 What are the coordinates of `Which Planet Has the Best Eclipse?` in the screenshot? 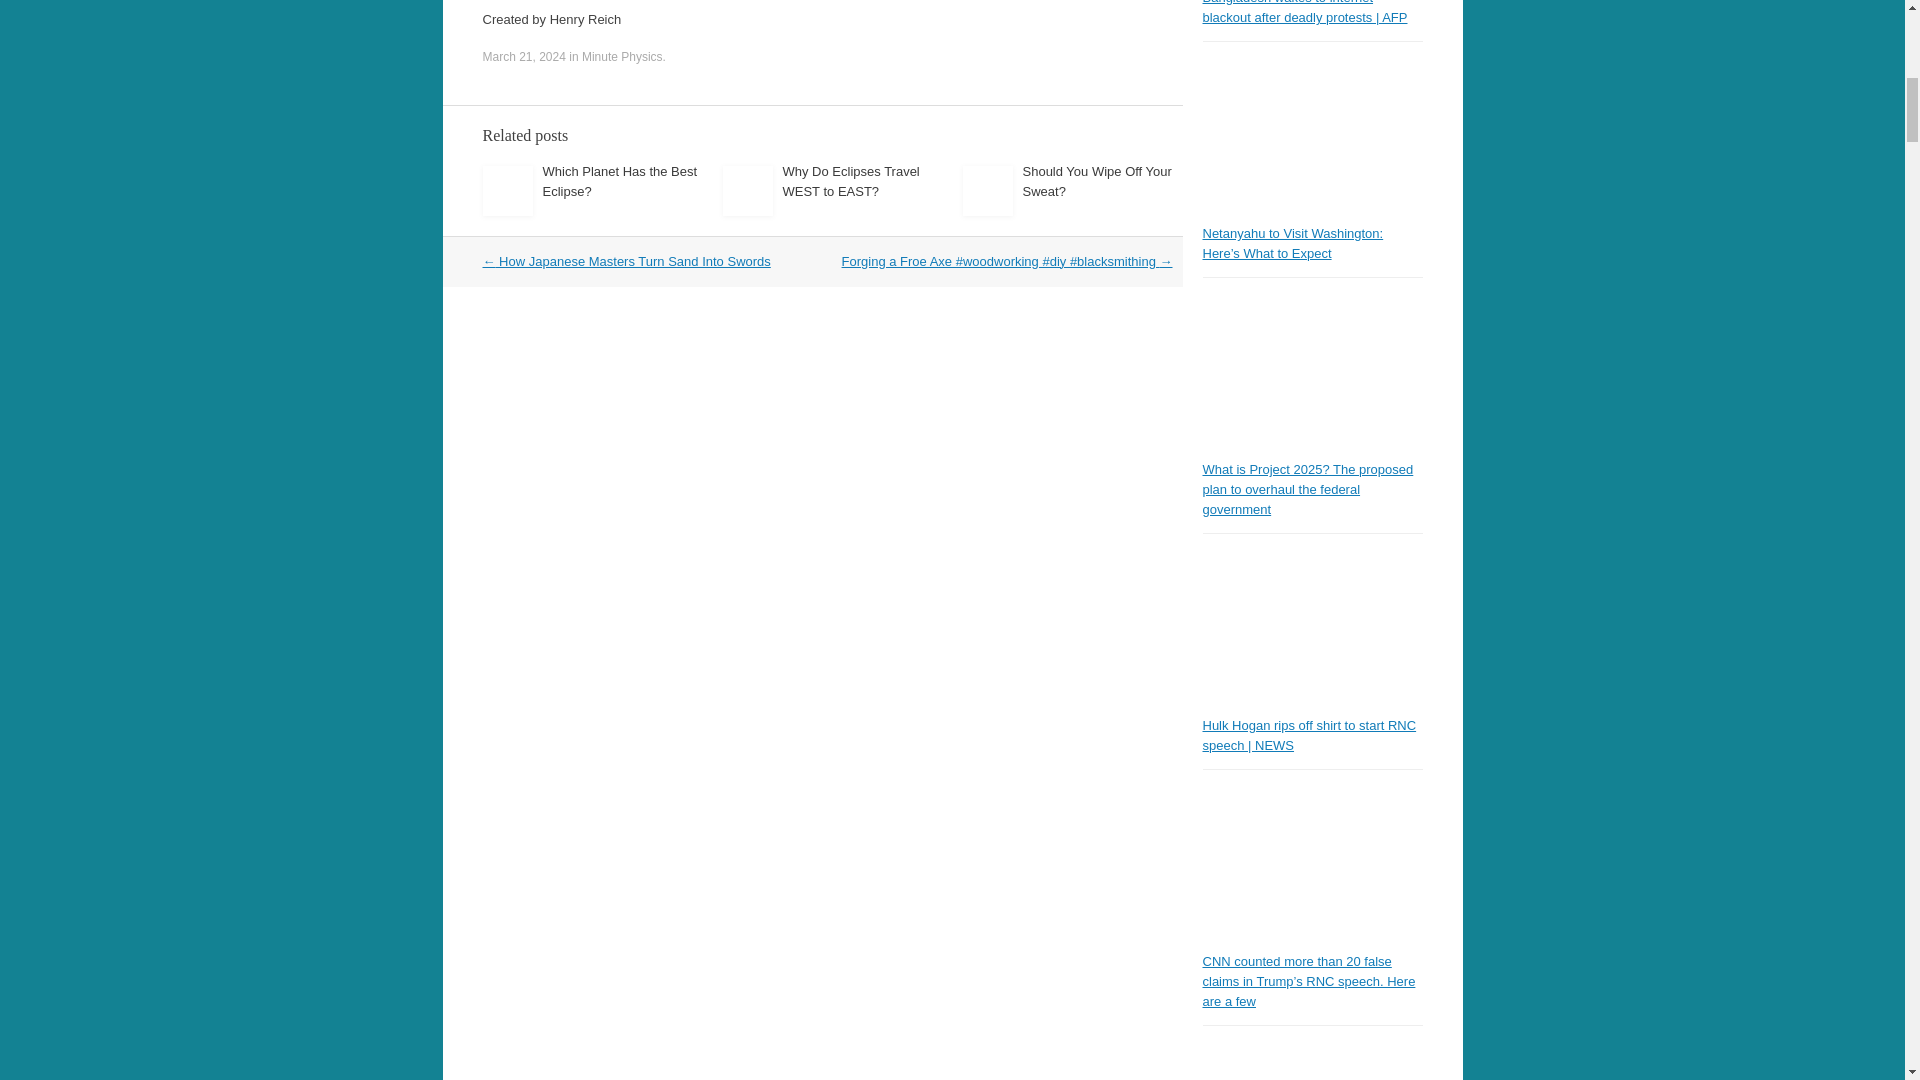 It's located at (618, 181).